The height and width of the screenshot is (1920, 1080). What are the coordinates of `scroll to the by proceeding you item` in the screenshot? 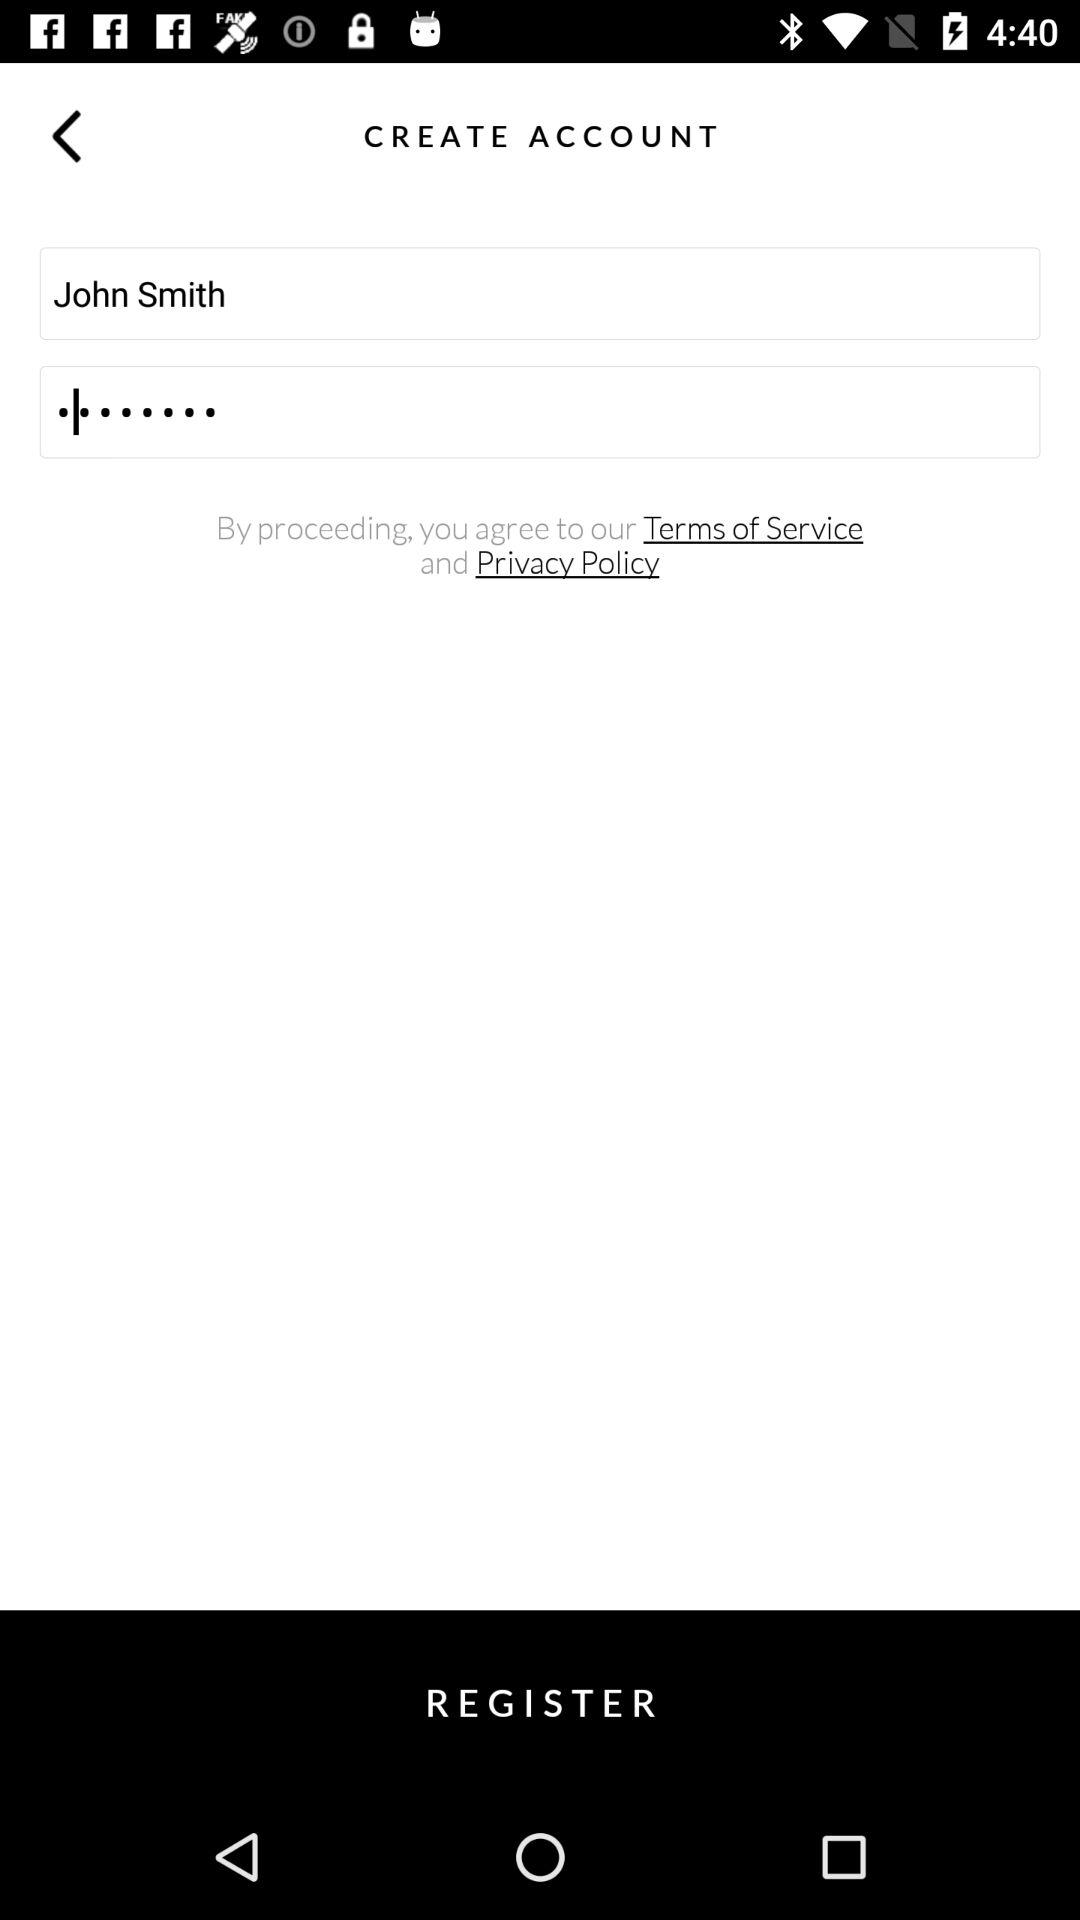 It's located at (540, 528).